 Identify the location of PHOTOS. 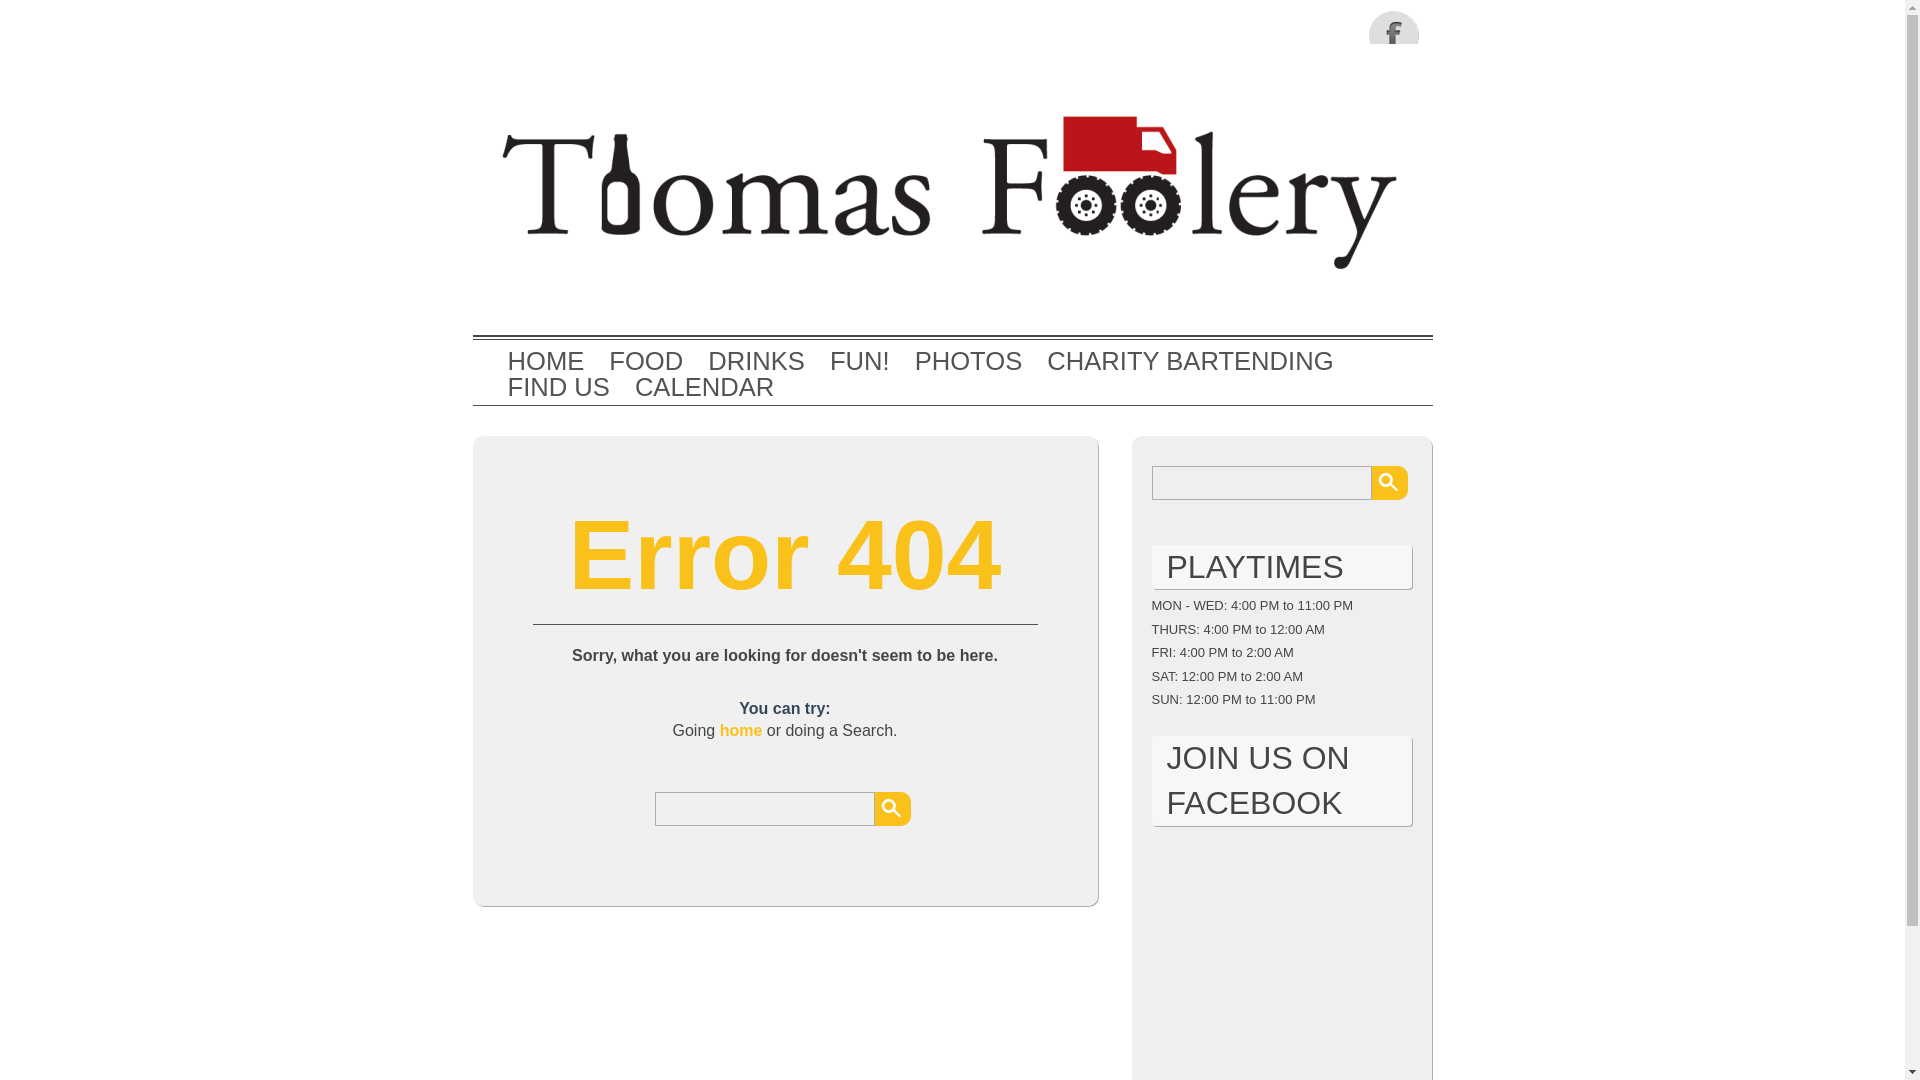
(969, 361).